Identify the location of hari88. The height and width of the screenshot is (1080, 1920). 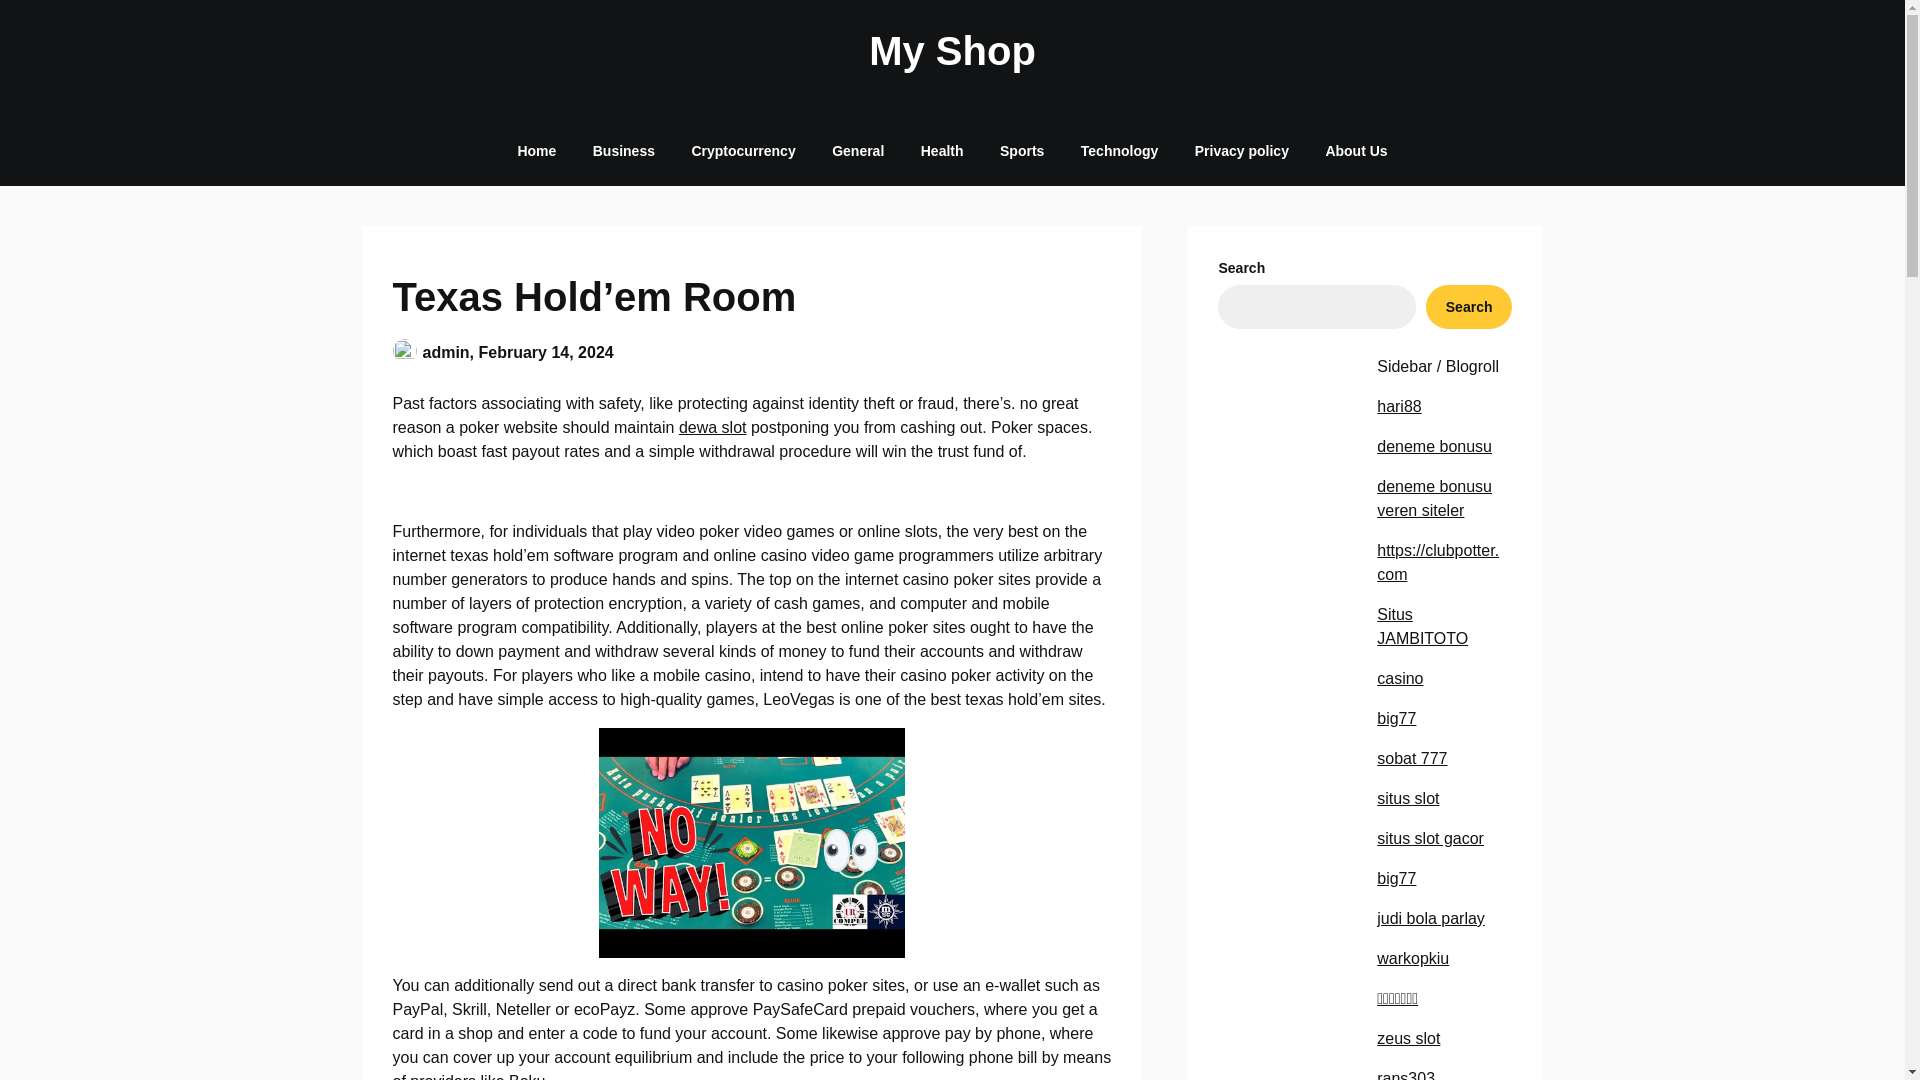
(1398, 406).